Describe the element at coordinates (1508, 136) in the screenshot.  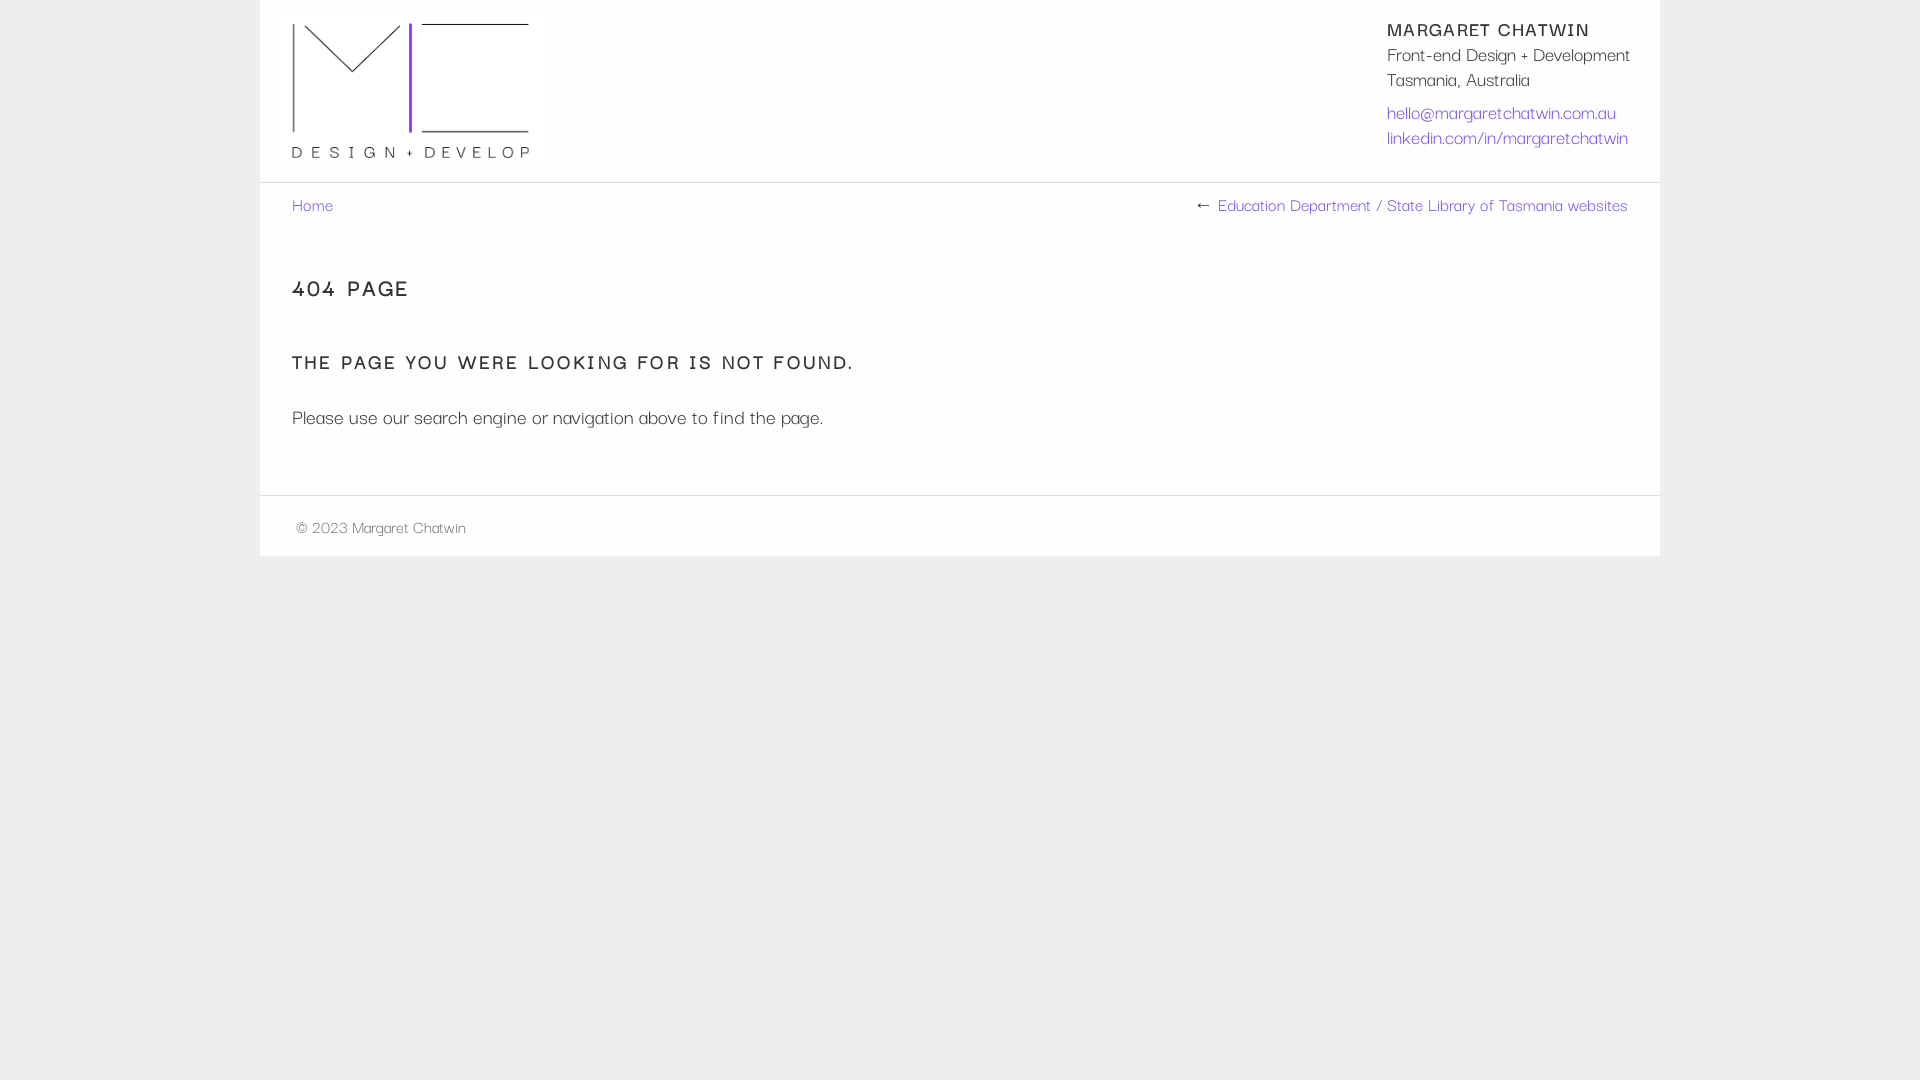
I see `linkedin.com/in/margaretchatwin` at that location.